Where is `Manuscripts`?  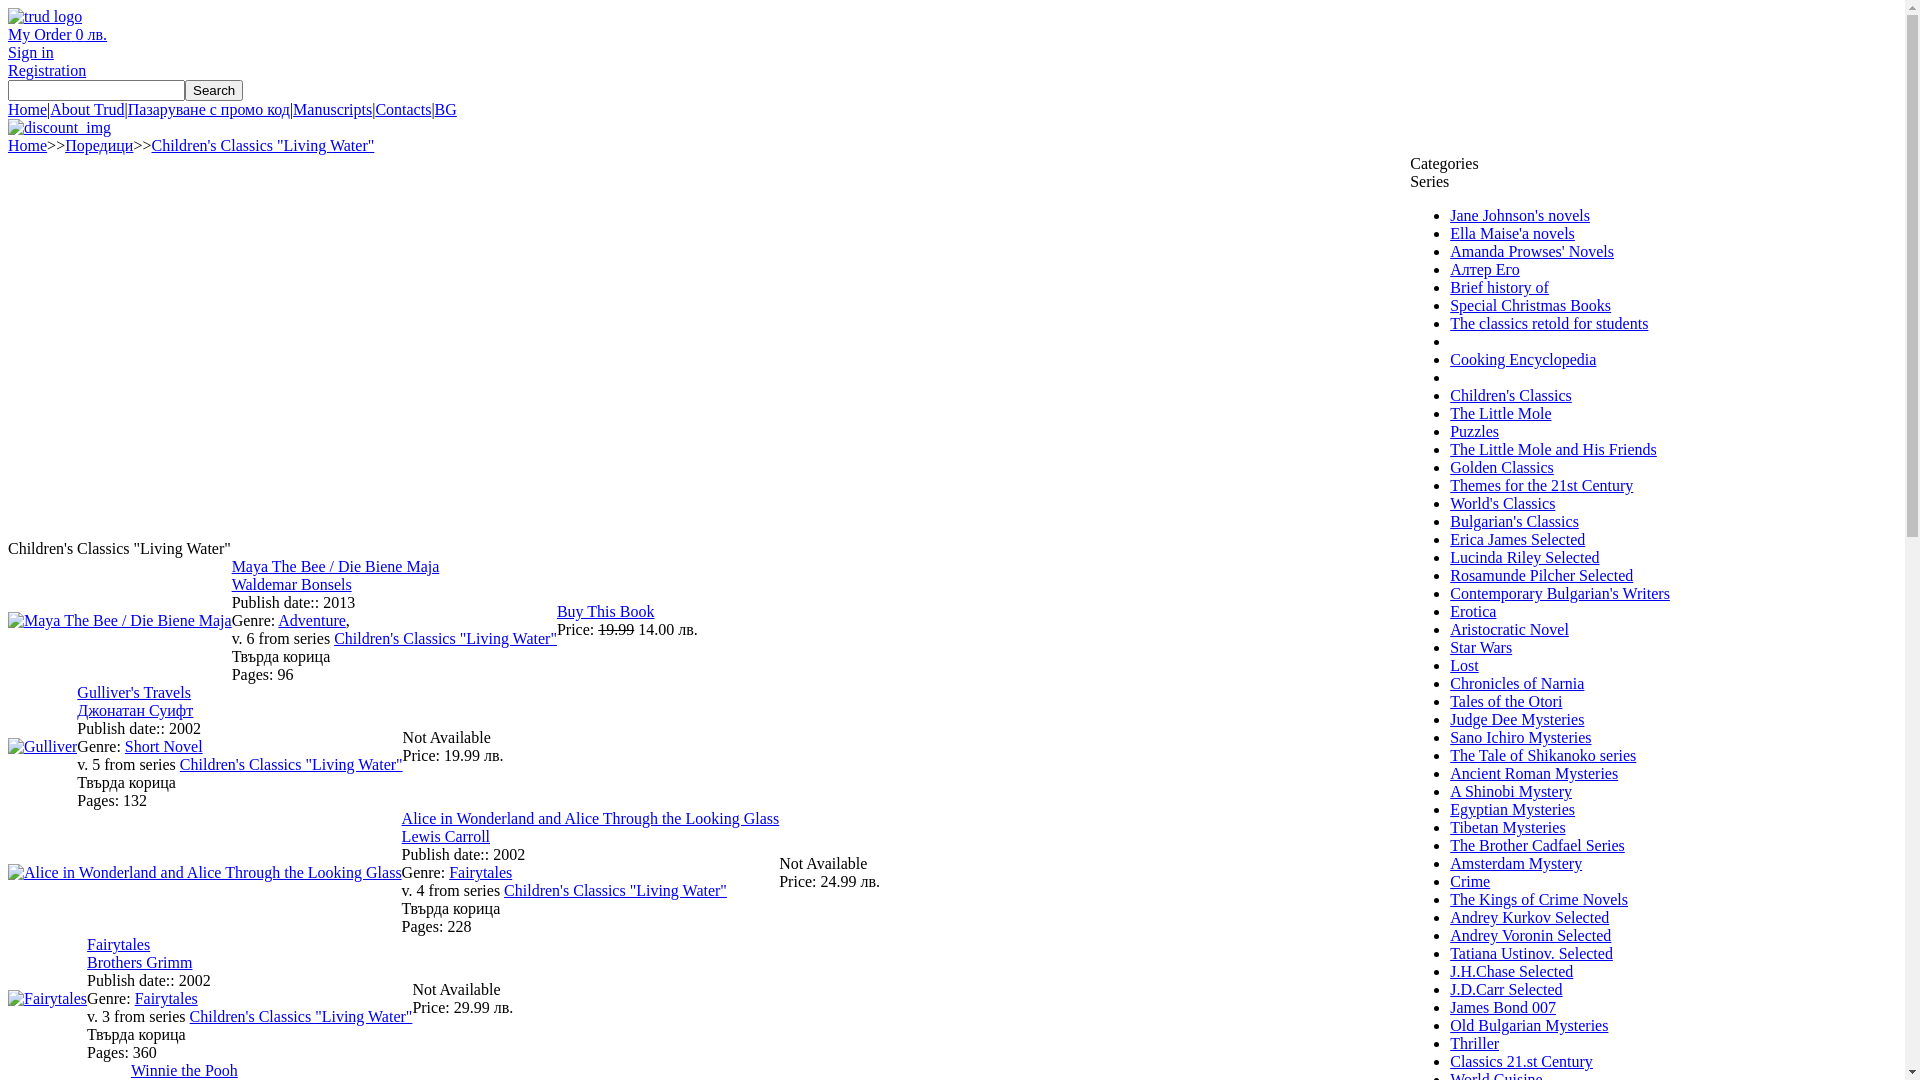
Manuscripts is located at coordinates (332, 110).